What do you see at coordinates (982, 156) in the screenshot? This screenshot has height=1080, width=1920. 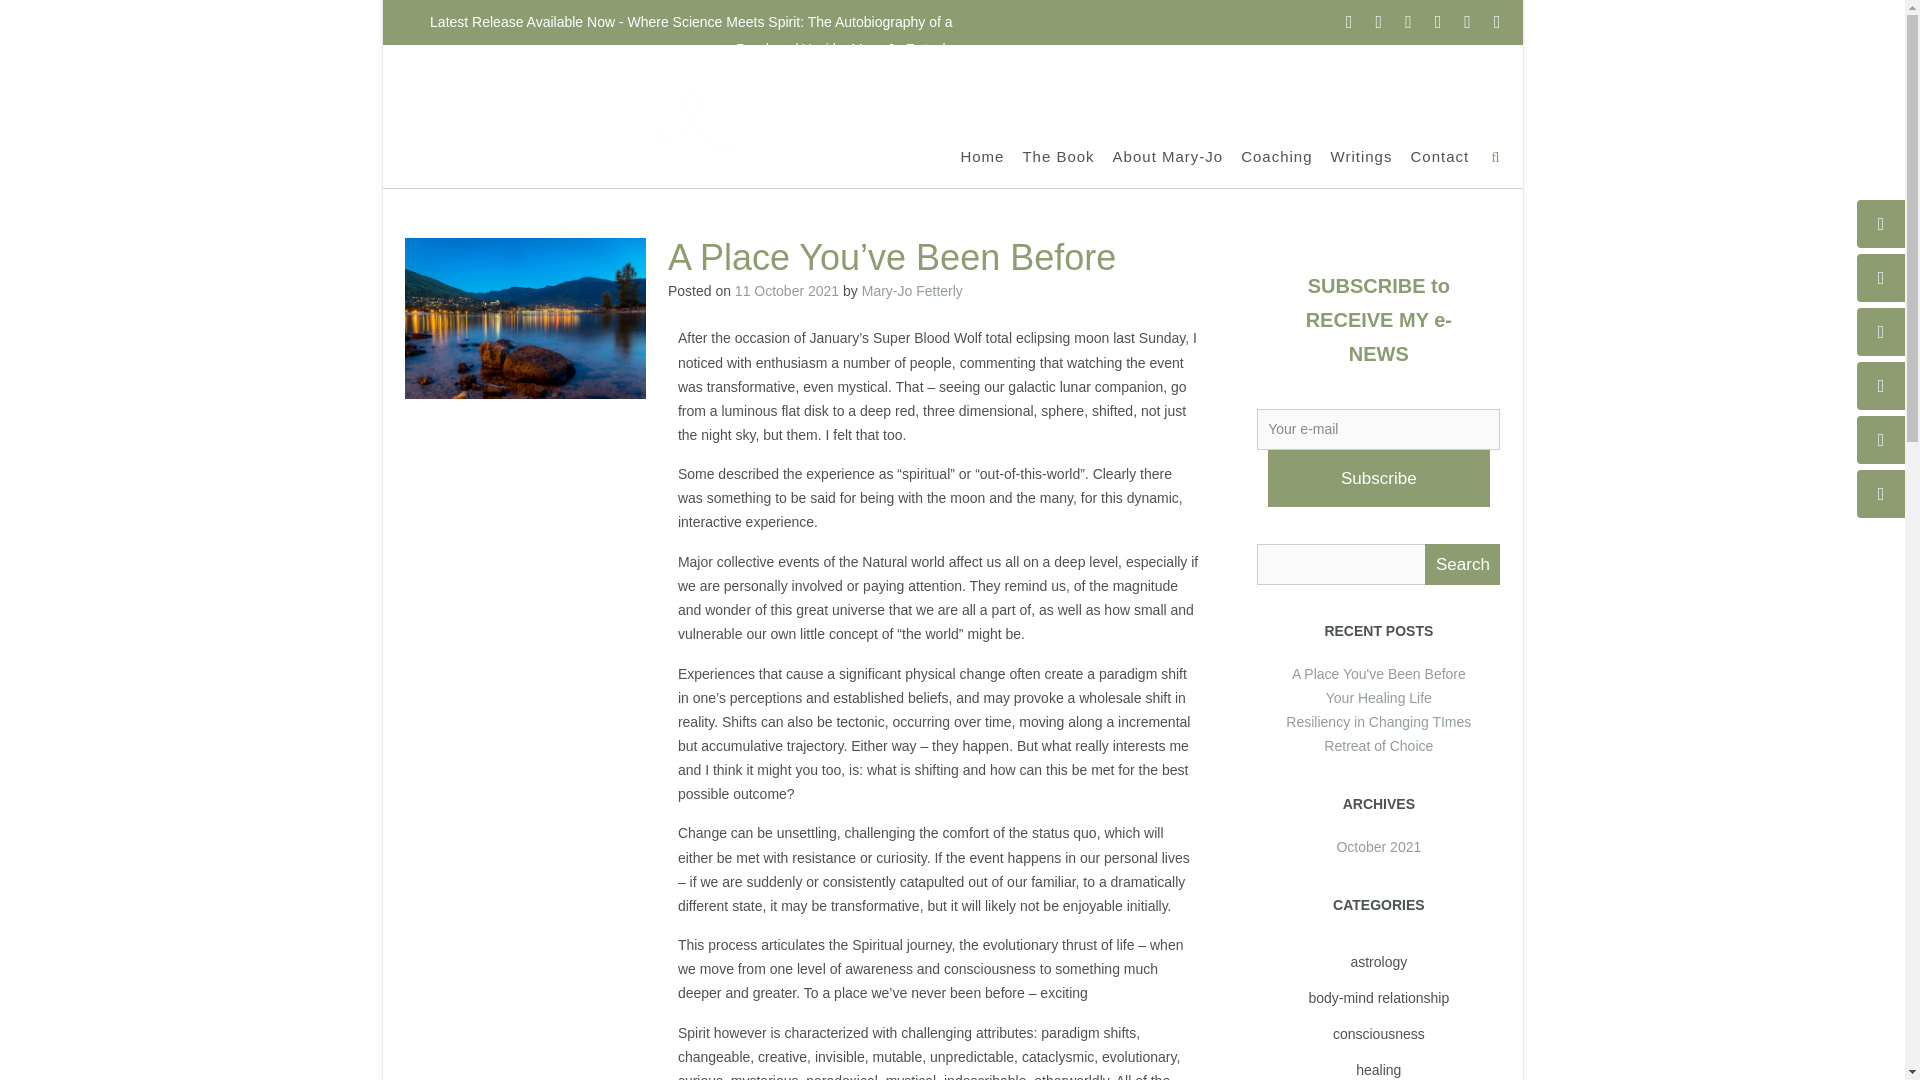 I see `Home` at bounding box center [982, 156].